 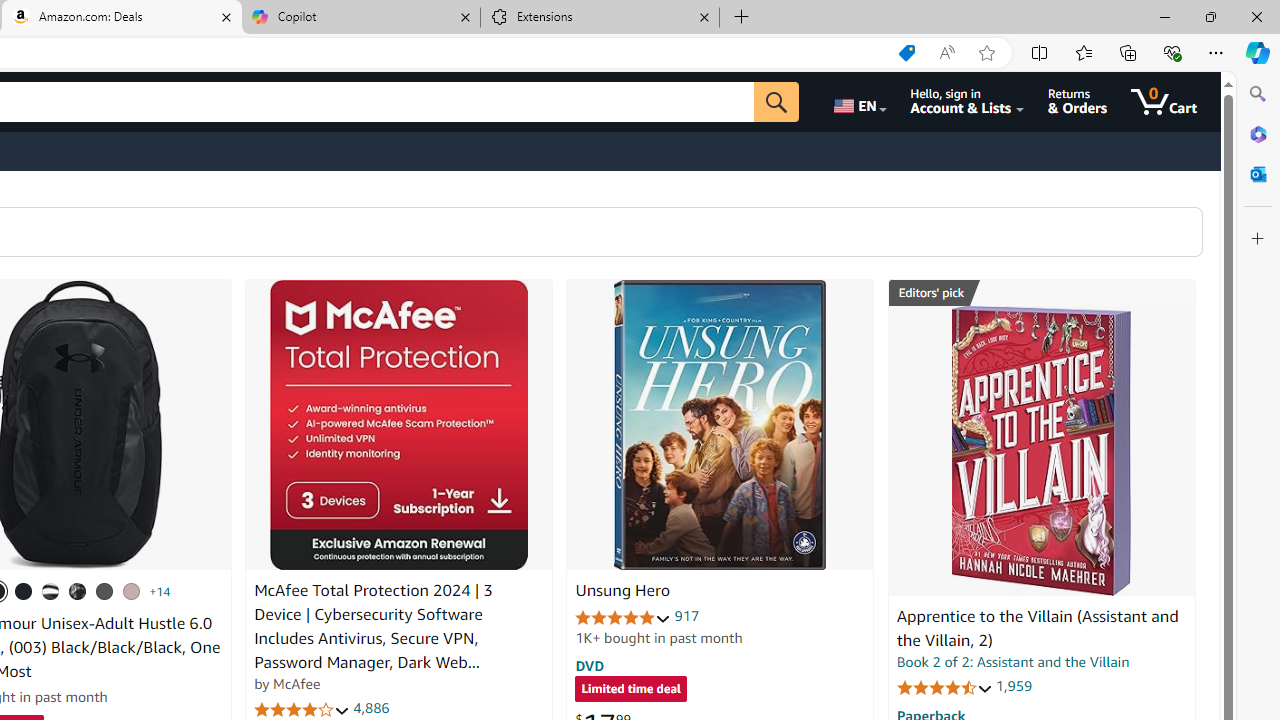 What do you see at coordinates (944, 686) in the screenshot?
I see `4.6 out of 5 stars` at bounding box center [944, 686].